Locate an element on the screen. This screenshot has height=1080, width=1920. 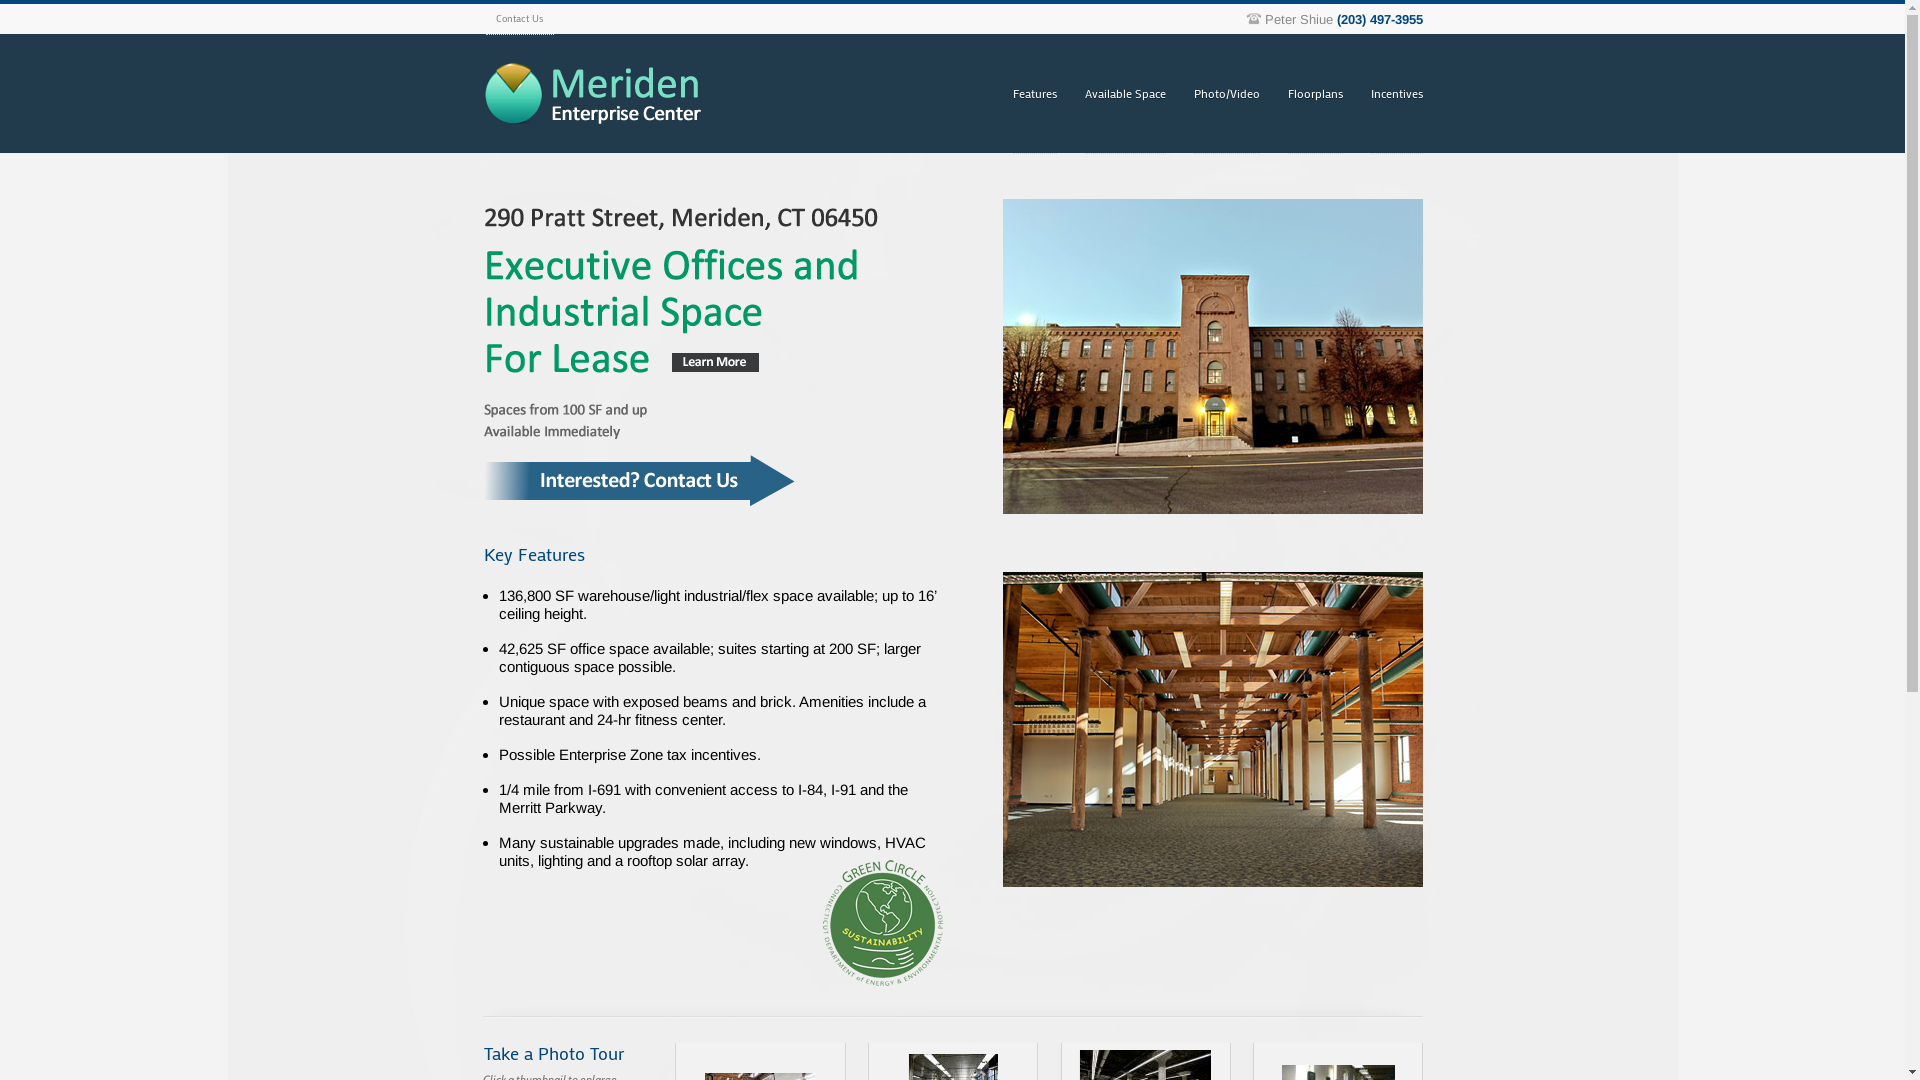
Incentives is located at coordinates (1396, 94).